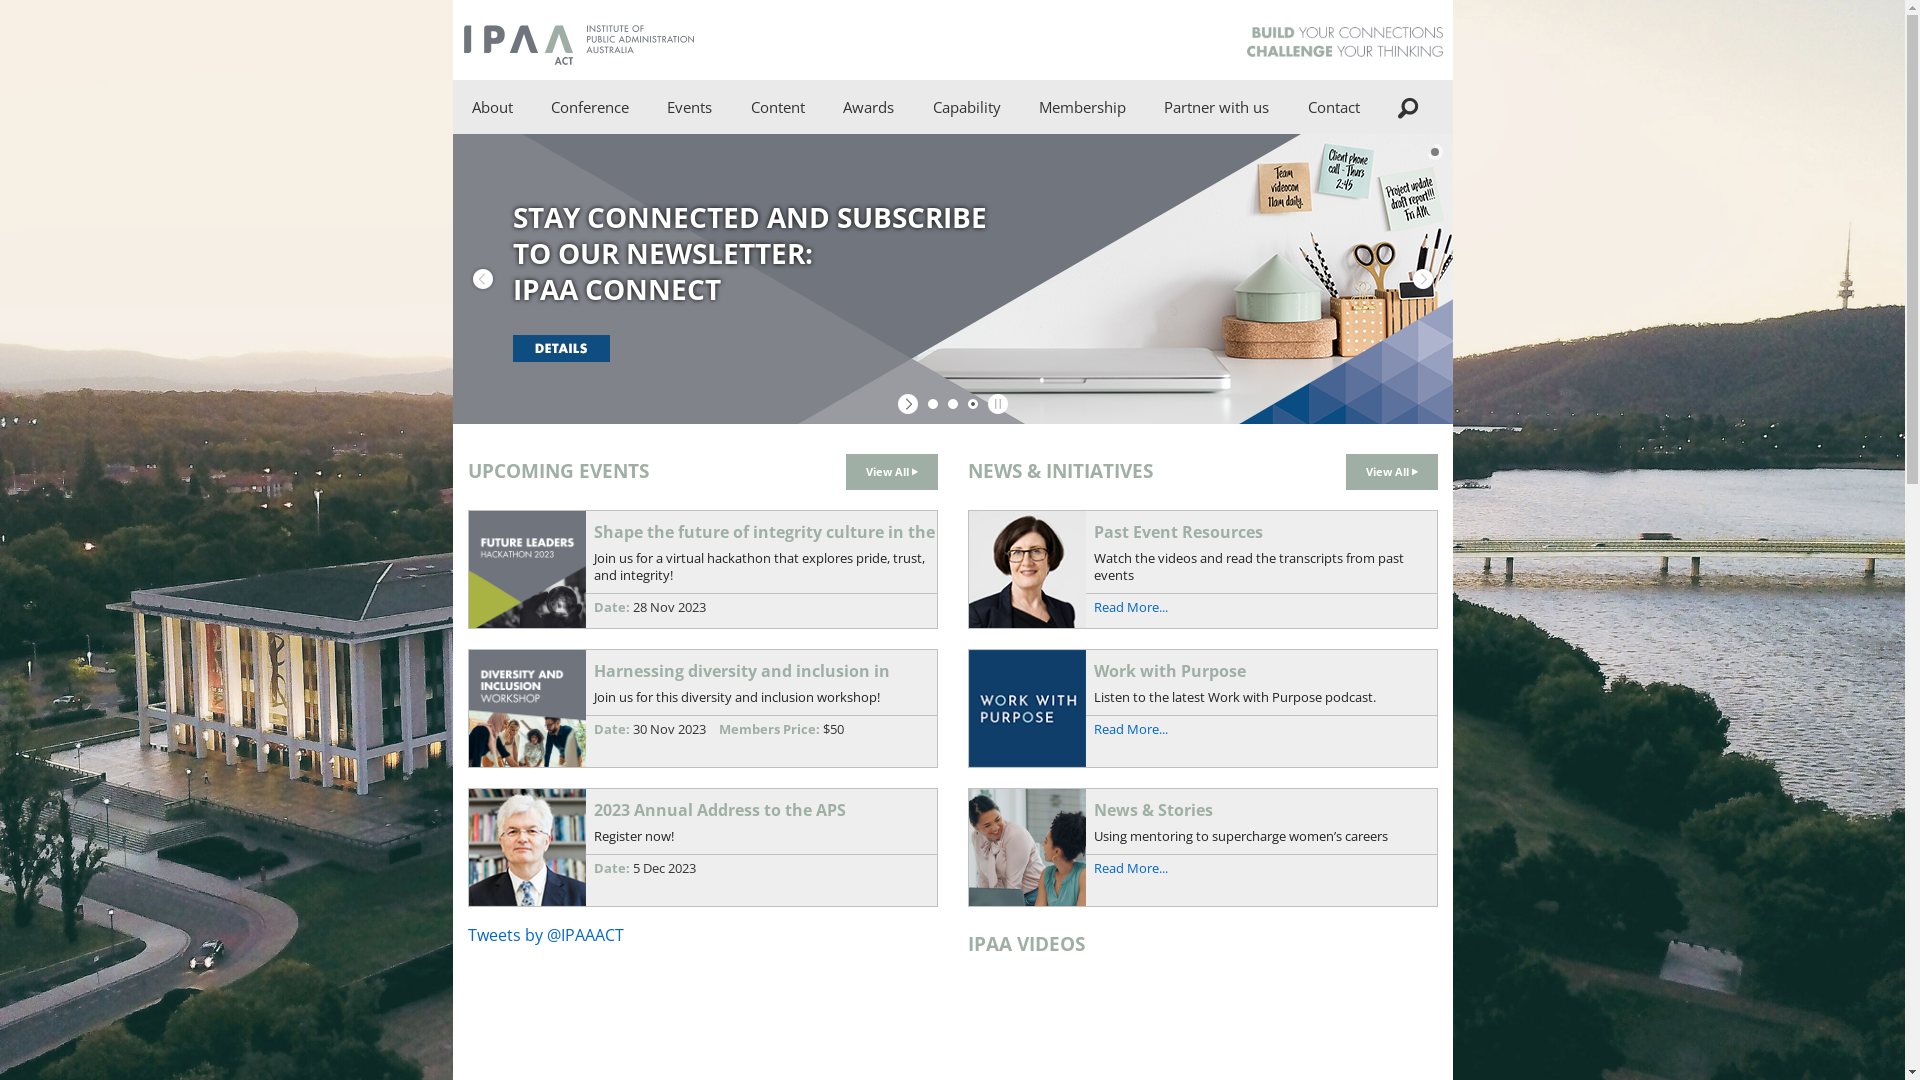 The height and width of the screenshot is (1080, 1920). What do you see at coordinates (788, 272) in the screenshot?
I see `Executive Assistant Series` at bounding box center [788, 272].